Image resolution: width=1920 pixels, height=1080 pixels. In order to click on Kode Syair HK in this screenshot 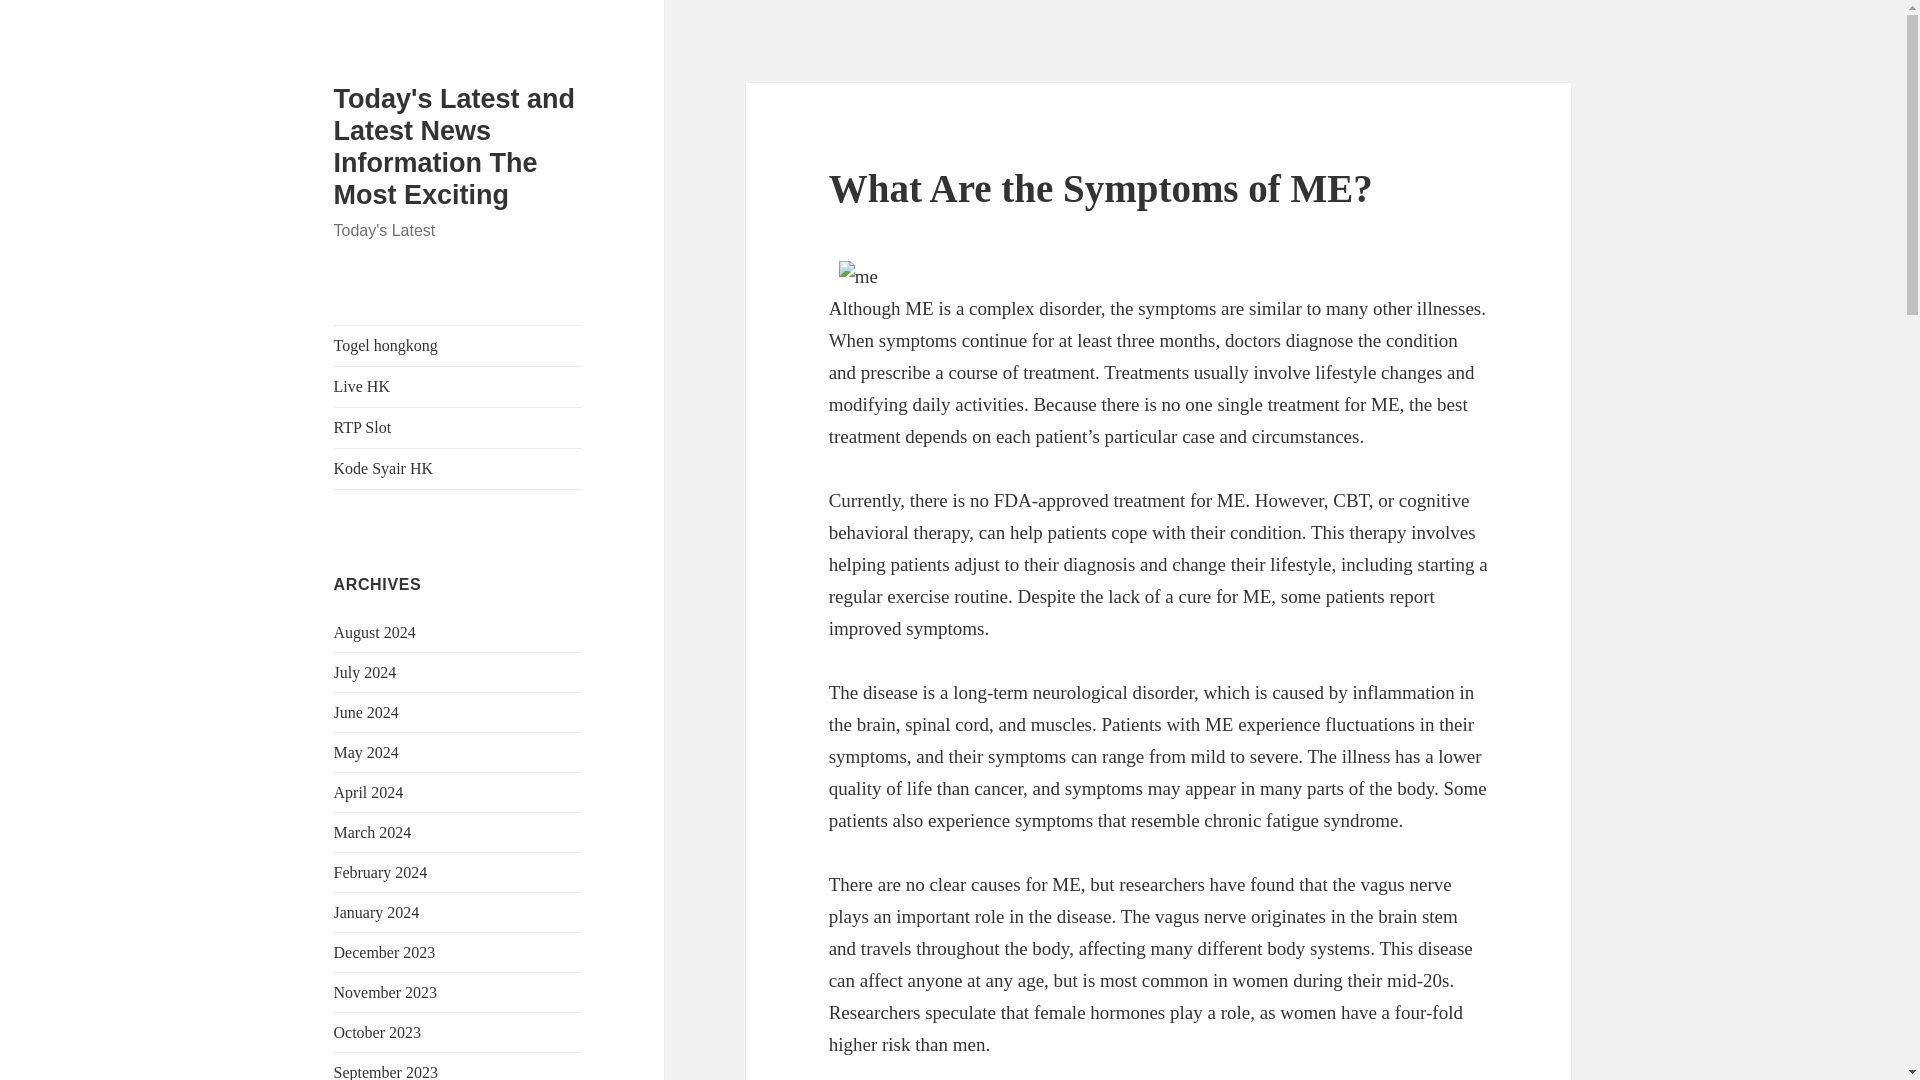, I will do `click(458, 469)`.